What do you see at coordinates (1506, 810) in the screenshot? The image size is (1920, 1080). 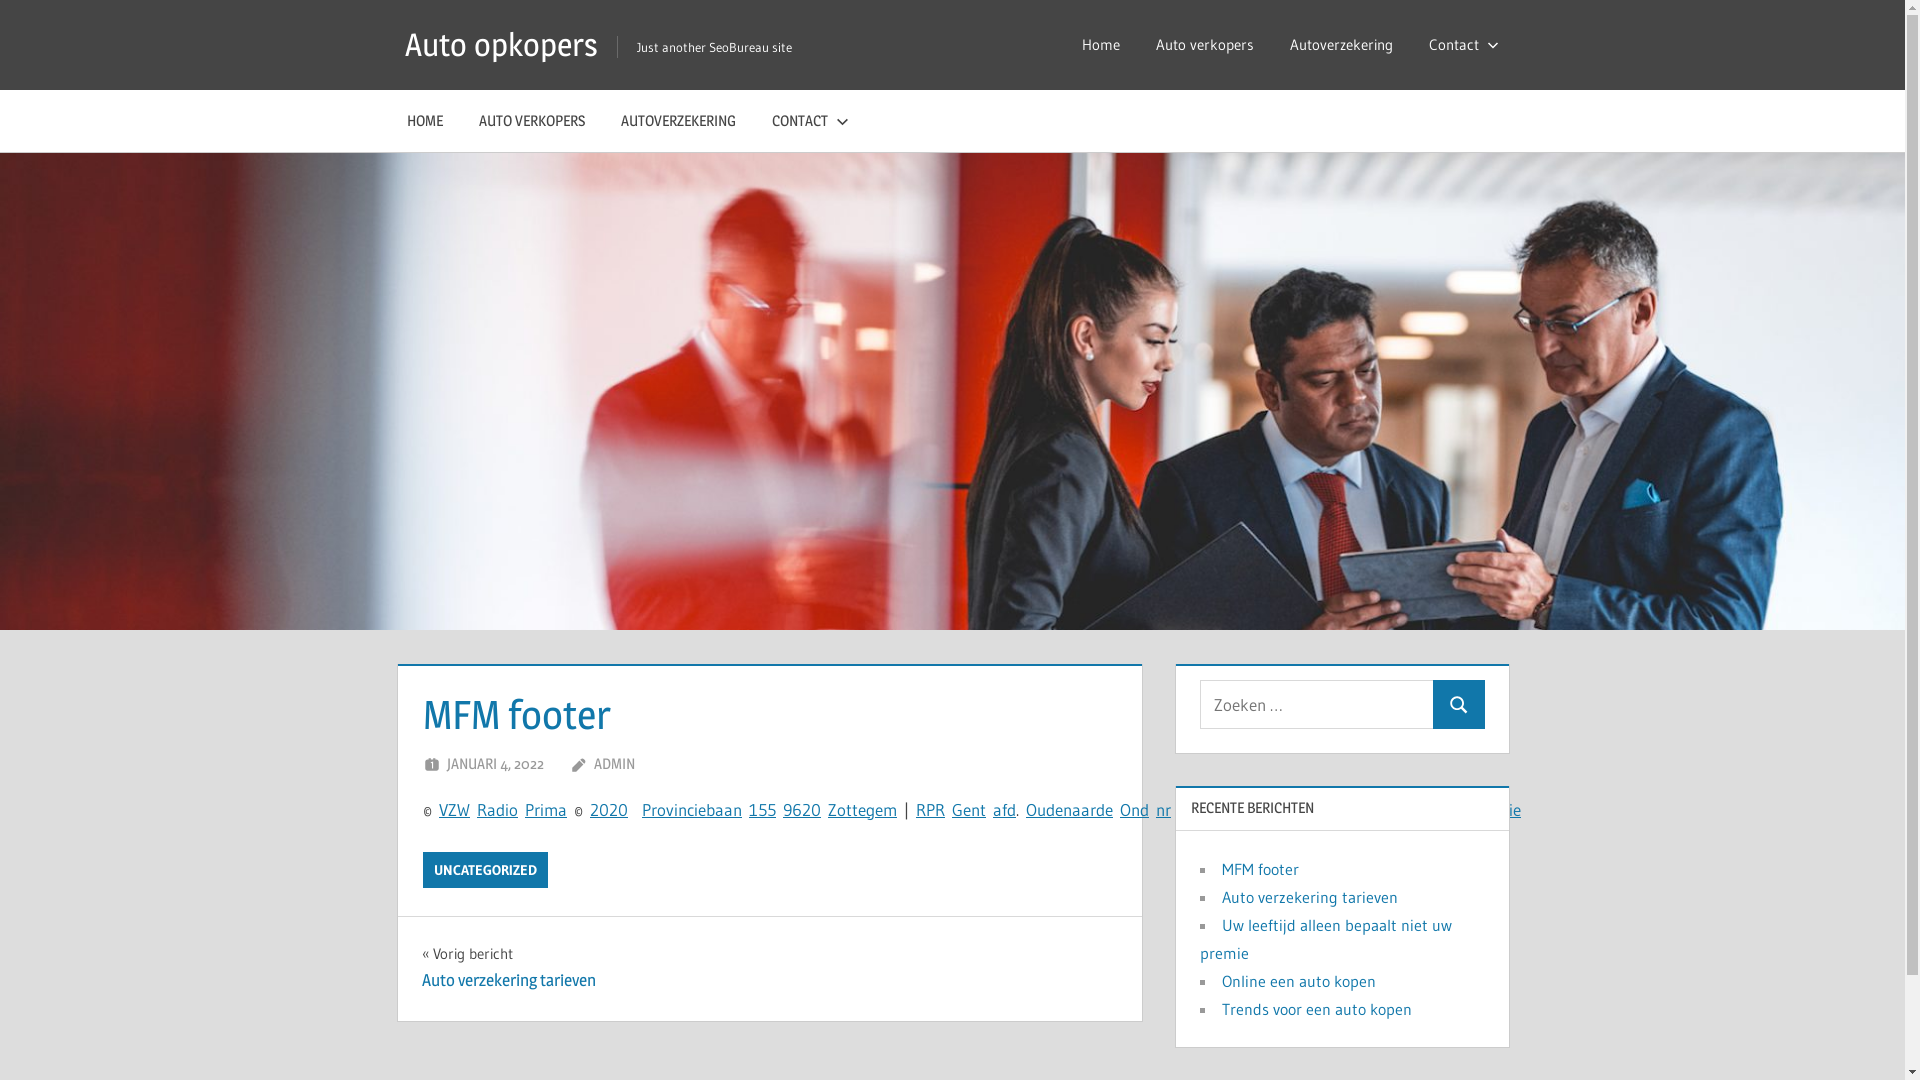 I see `t` at bounding box center [1506, 810].